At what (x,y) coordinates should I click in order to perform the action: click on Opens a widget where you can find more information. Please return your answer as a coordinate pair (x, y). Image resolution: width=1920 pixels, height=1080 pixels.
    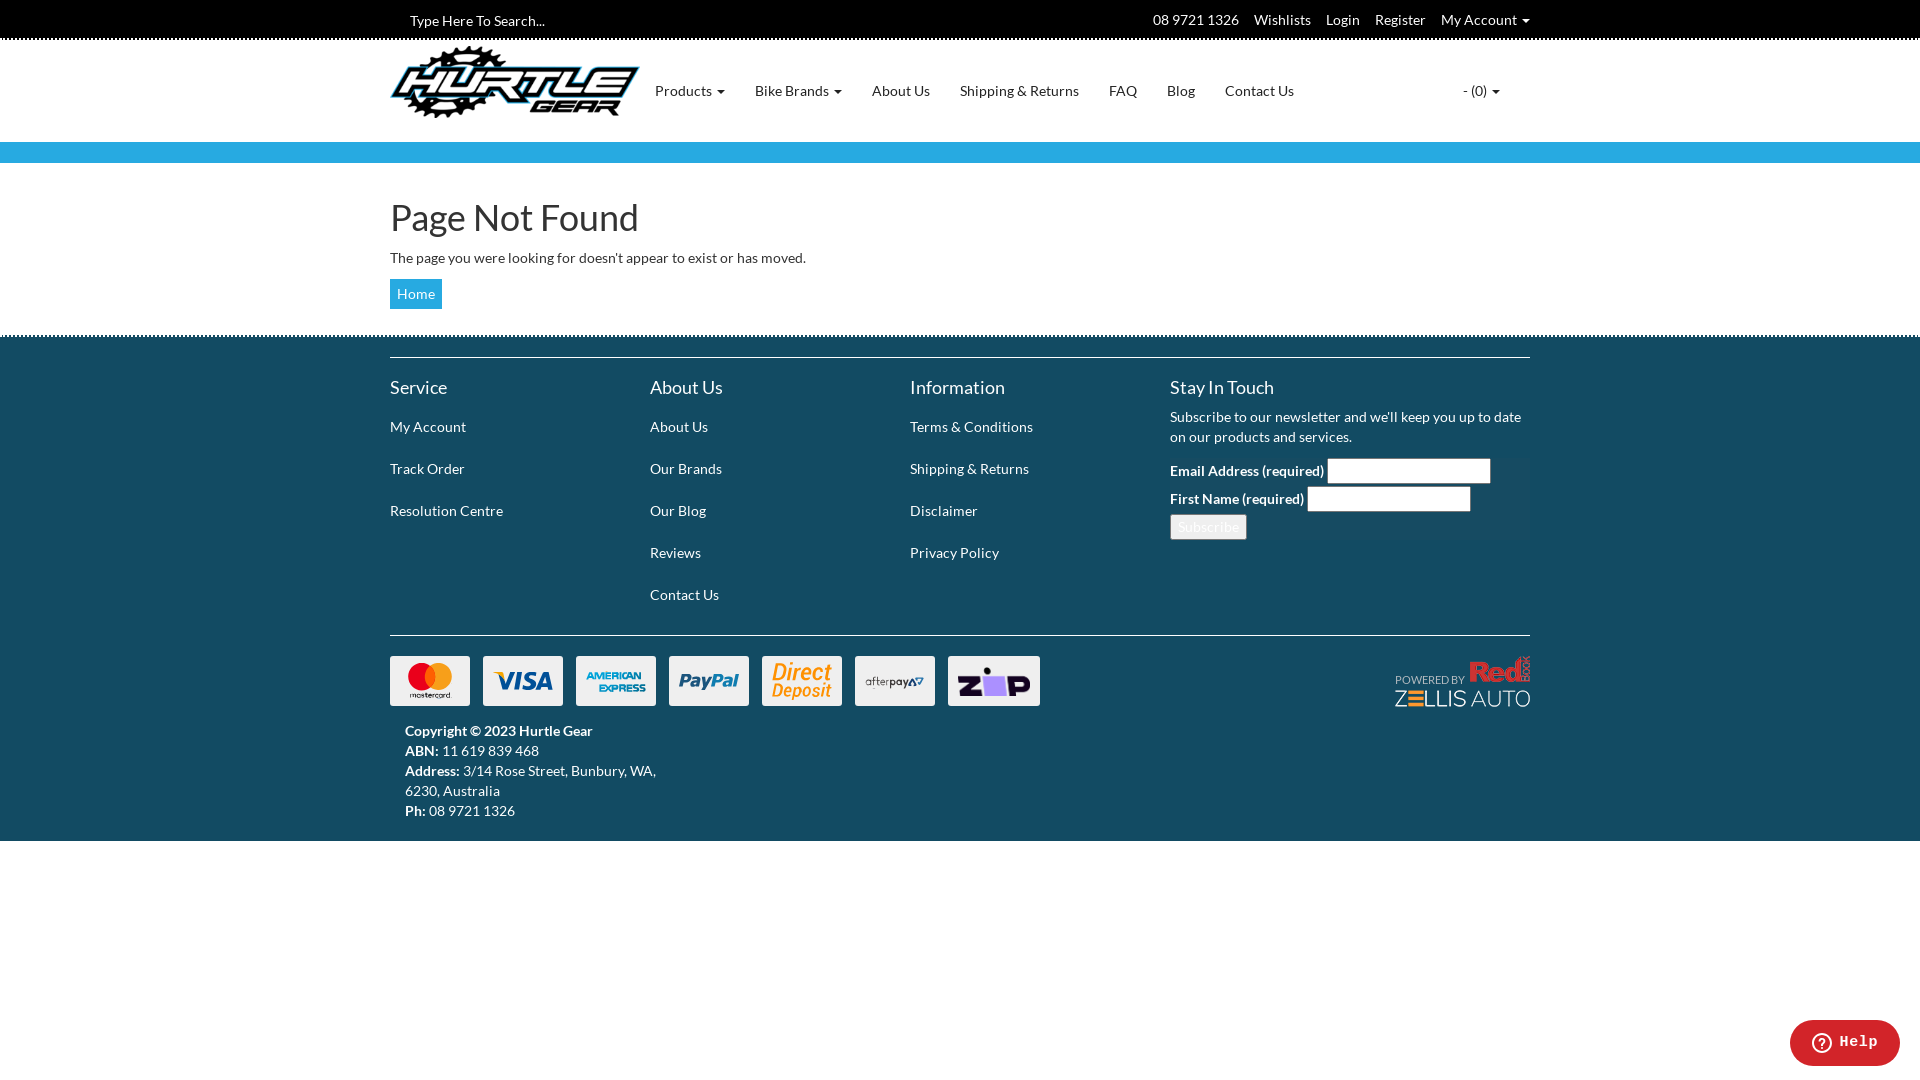
    Looking at the image, I should click on (1844, 1045).